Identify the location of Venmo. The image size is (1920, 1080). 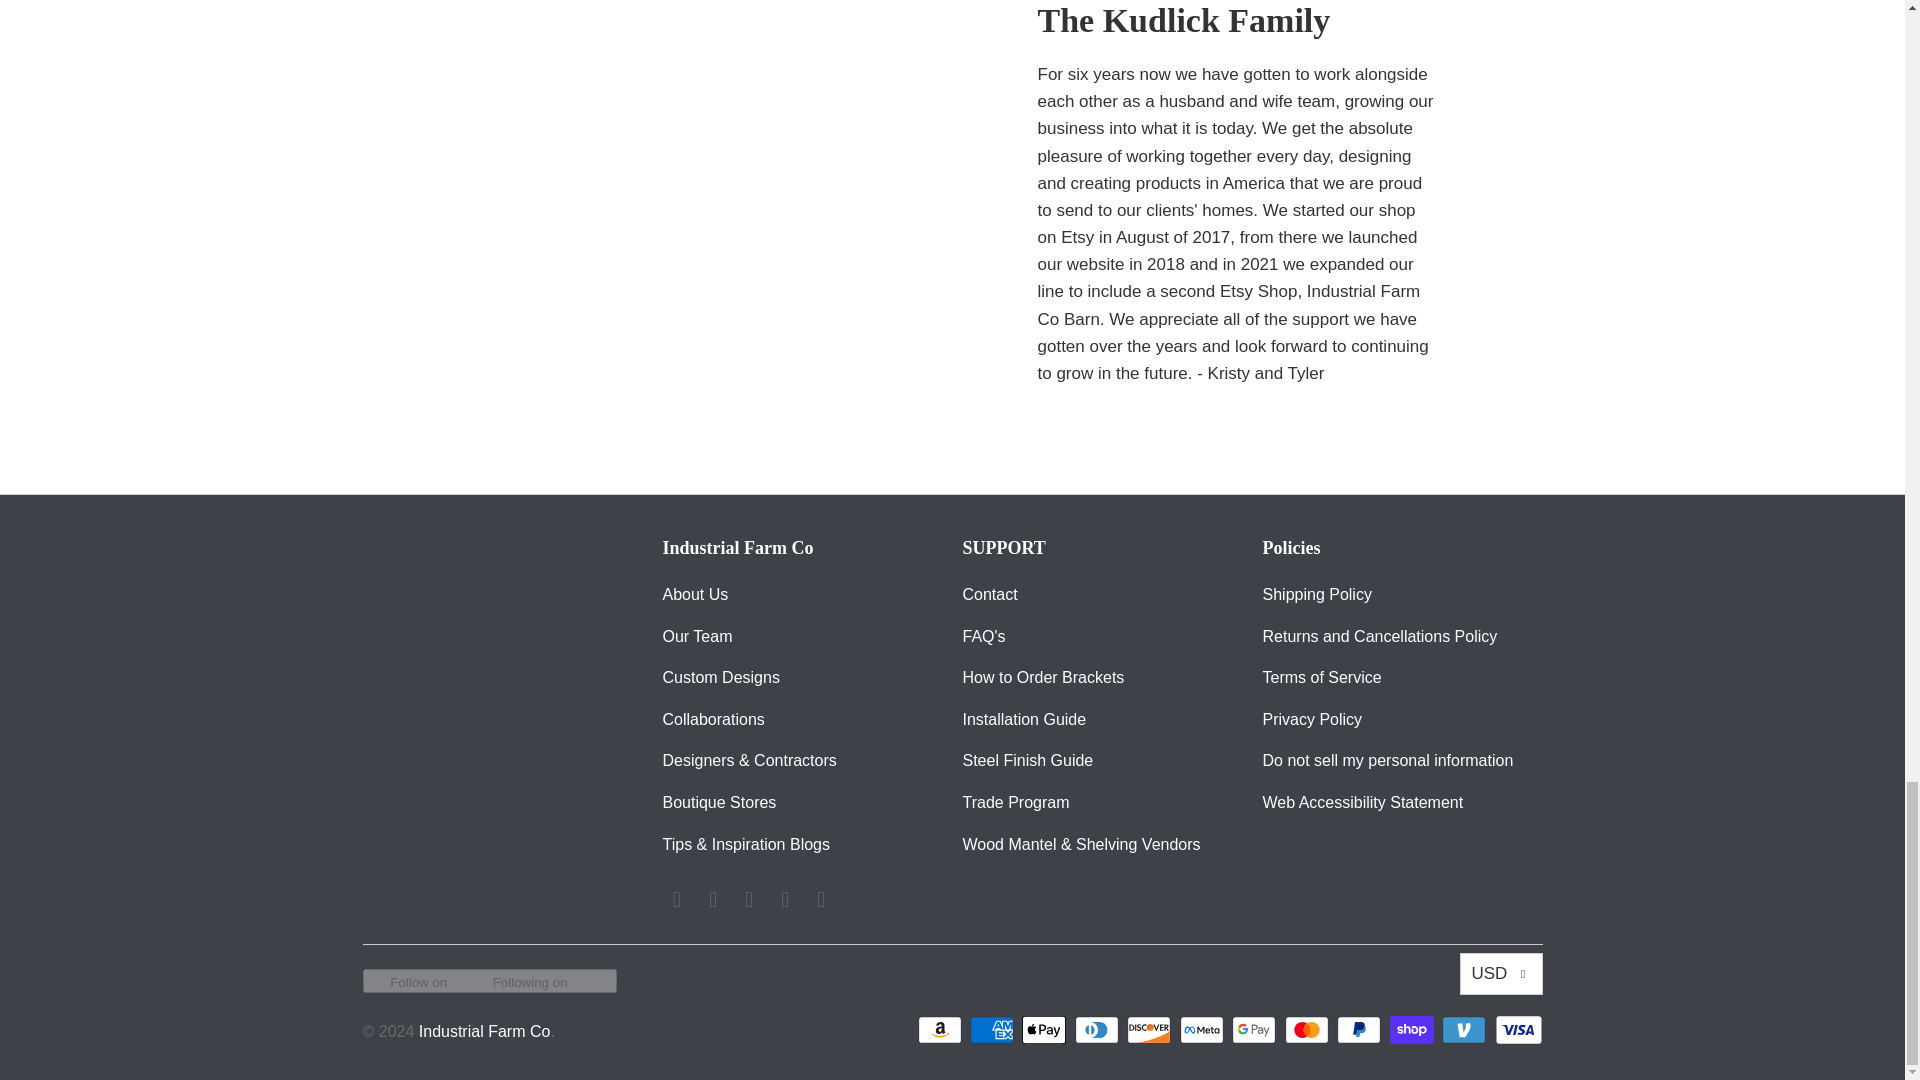
(1465, 1030).